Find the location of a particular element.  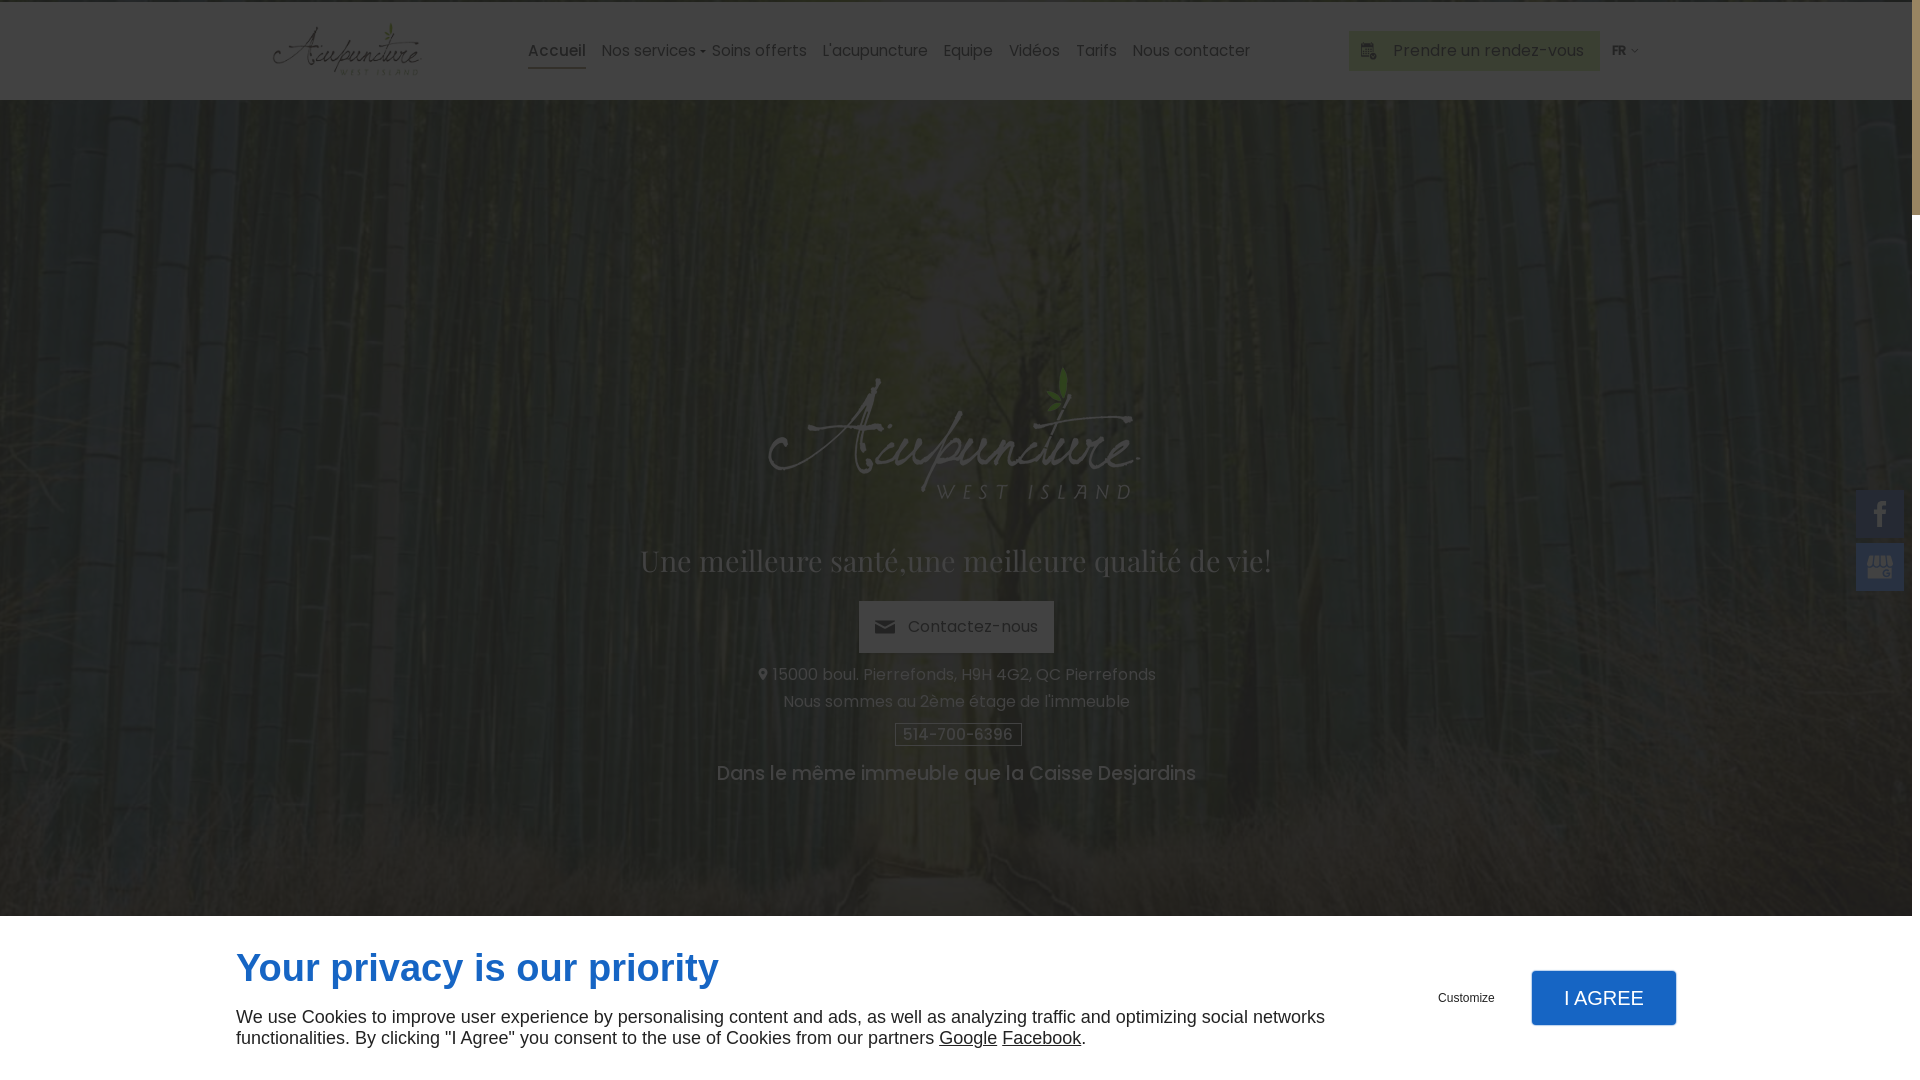

Soins offerts is located at coordinates (760, 51).